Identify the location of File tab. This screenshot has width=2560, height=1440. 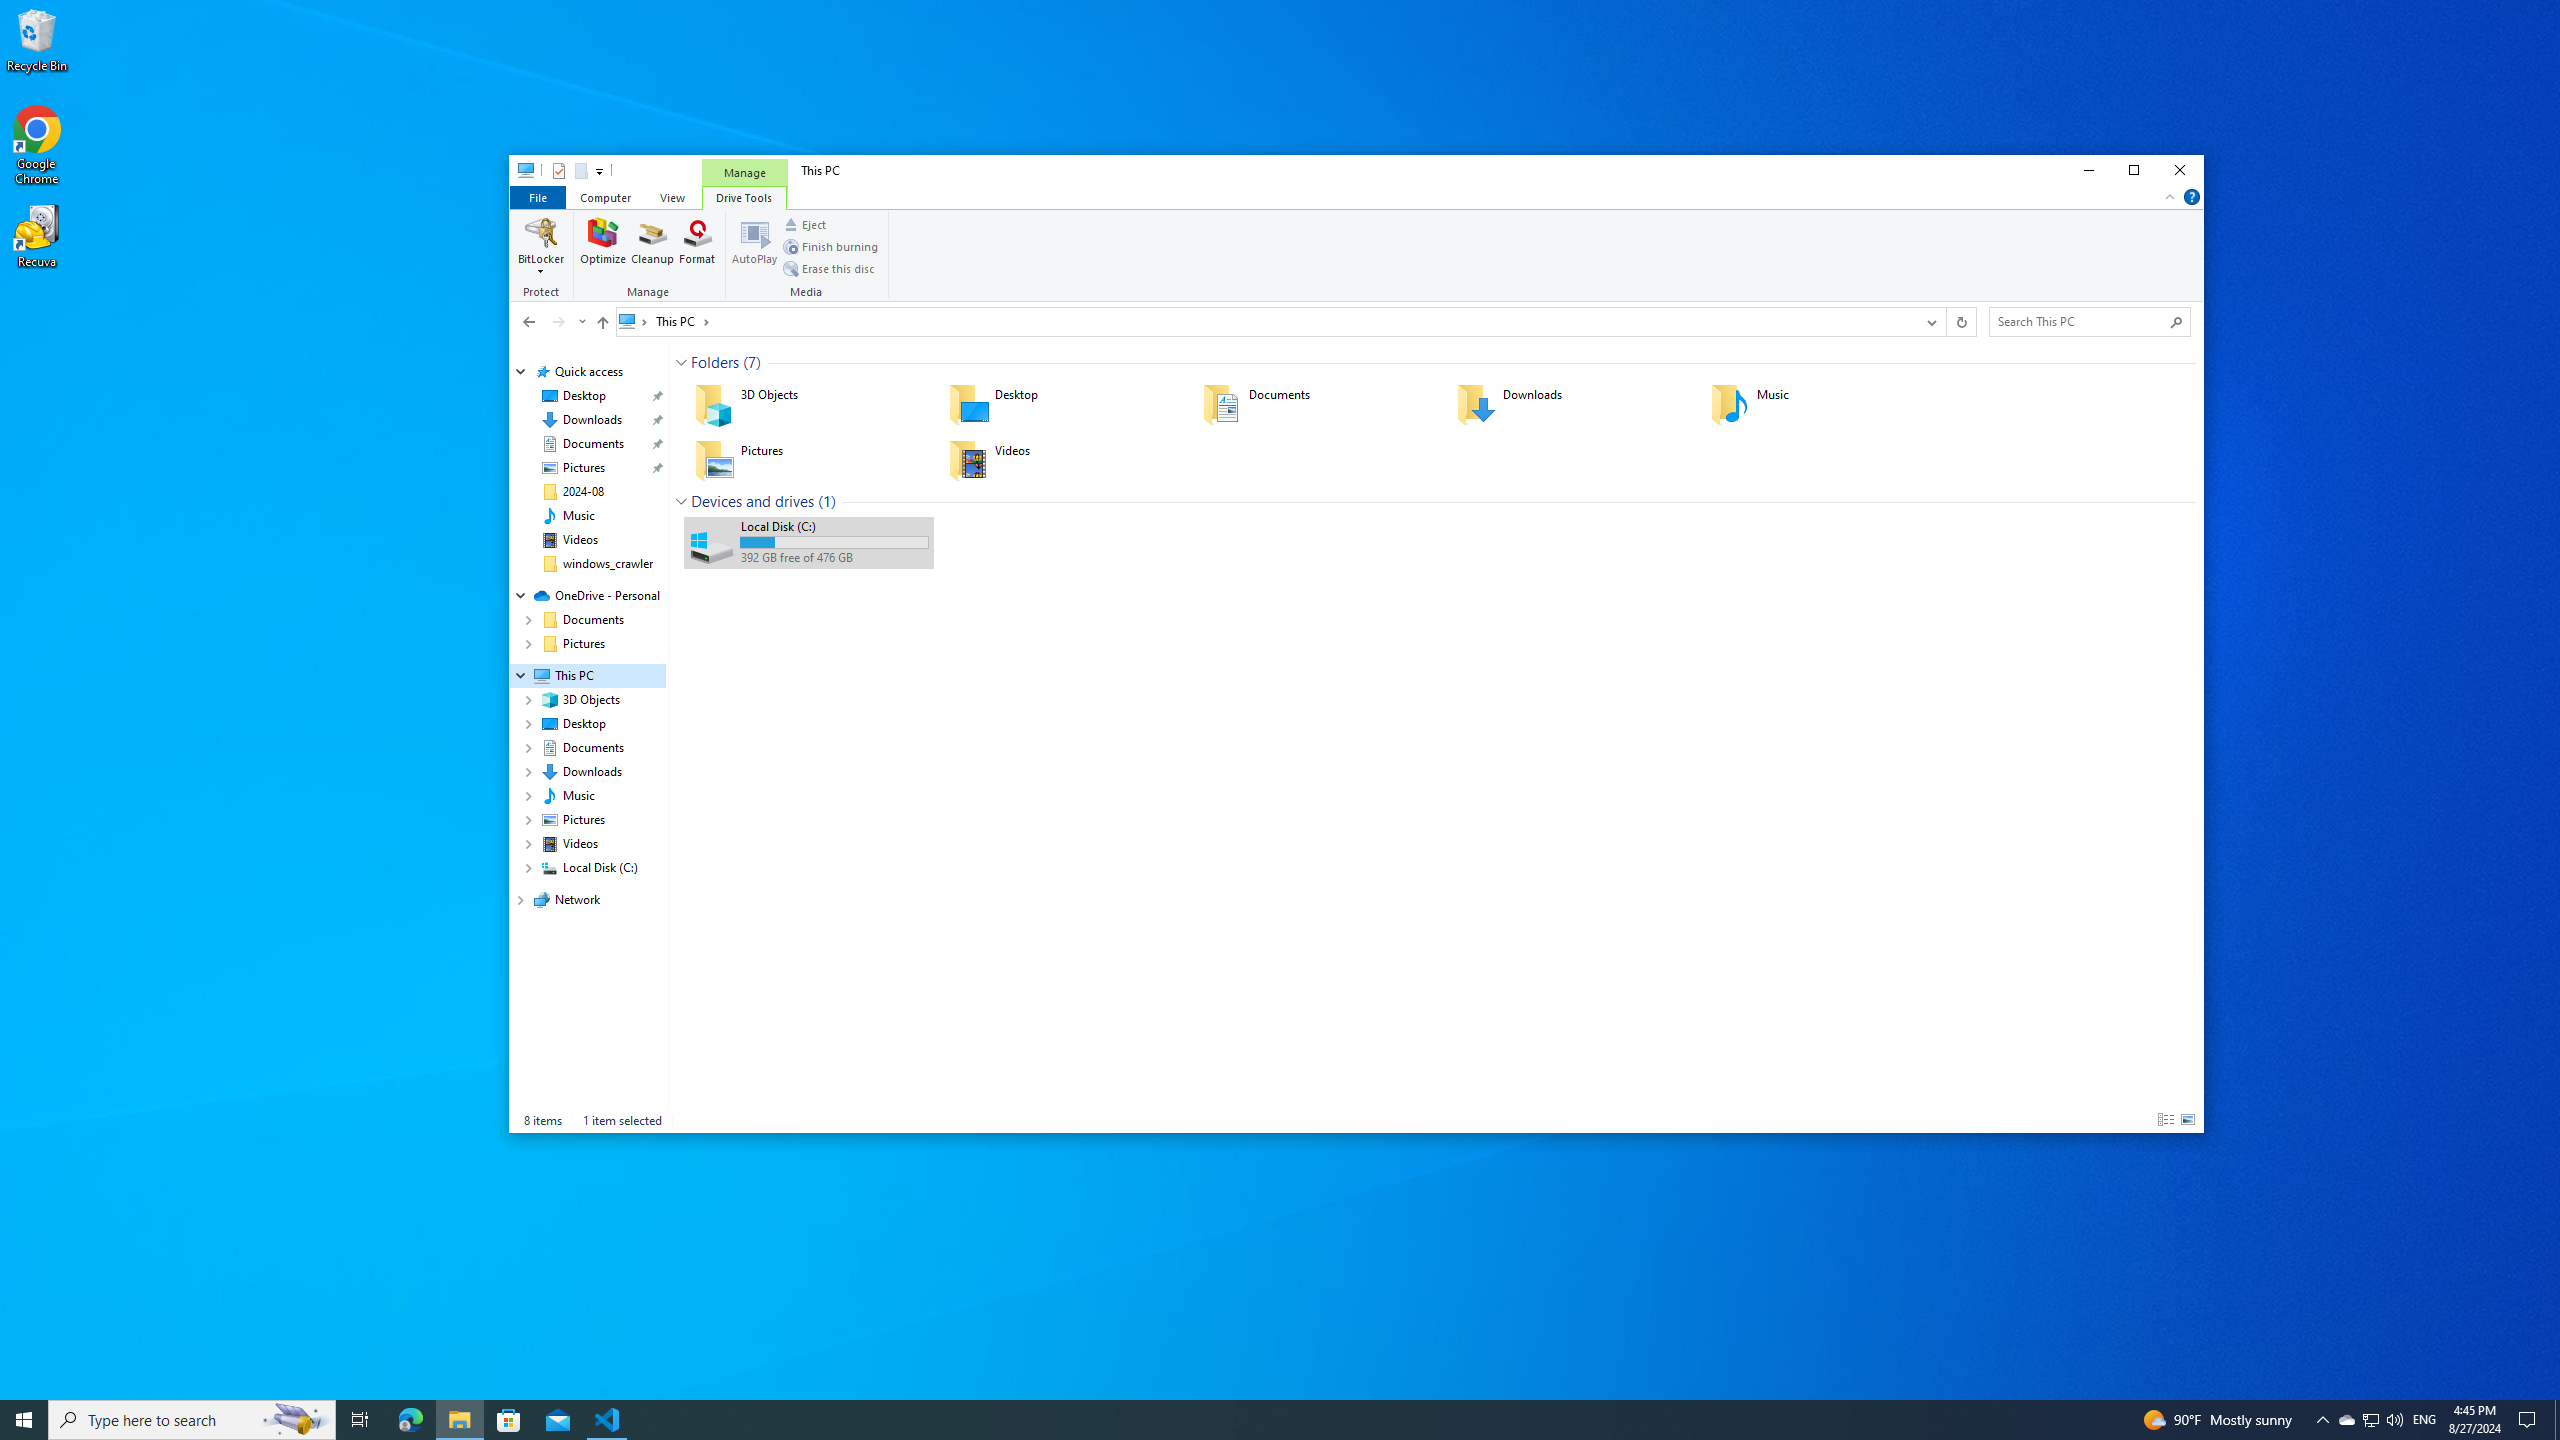
(537, 196).